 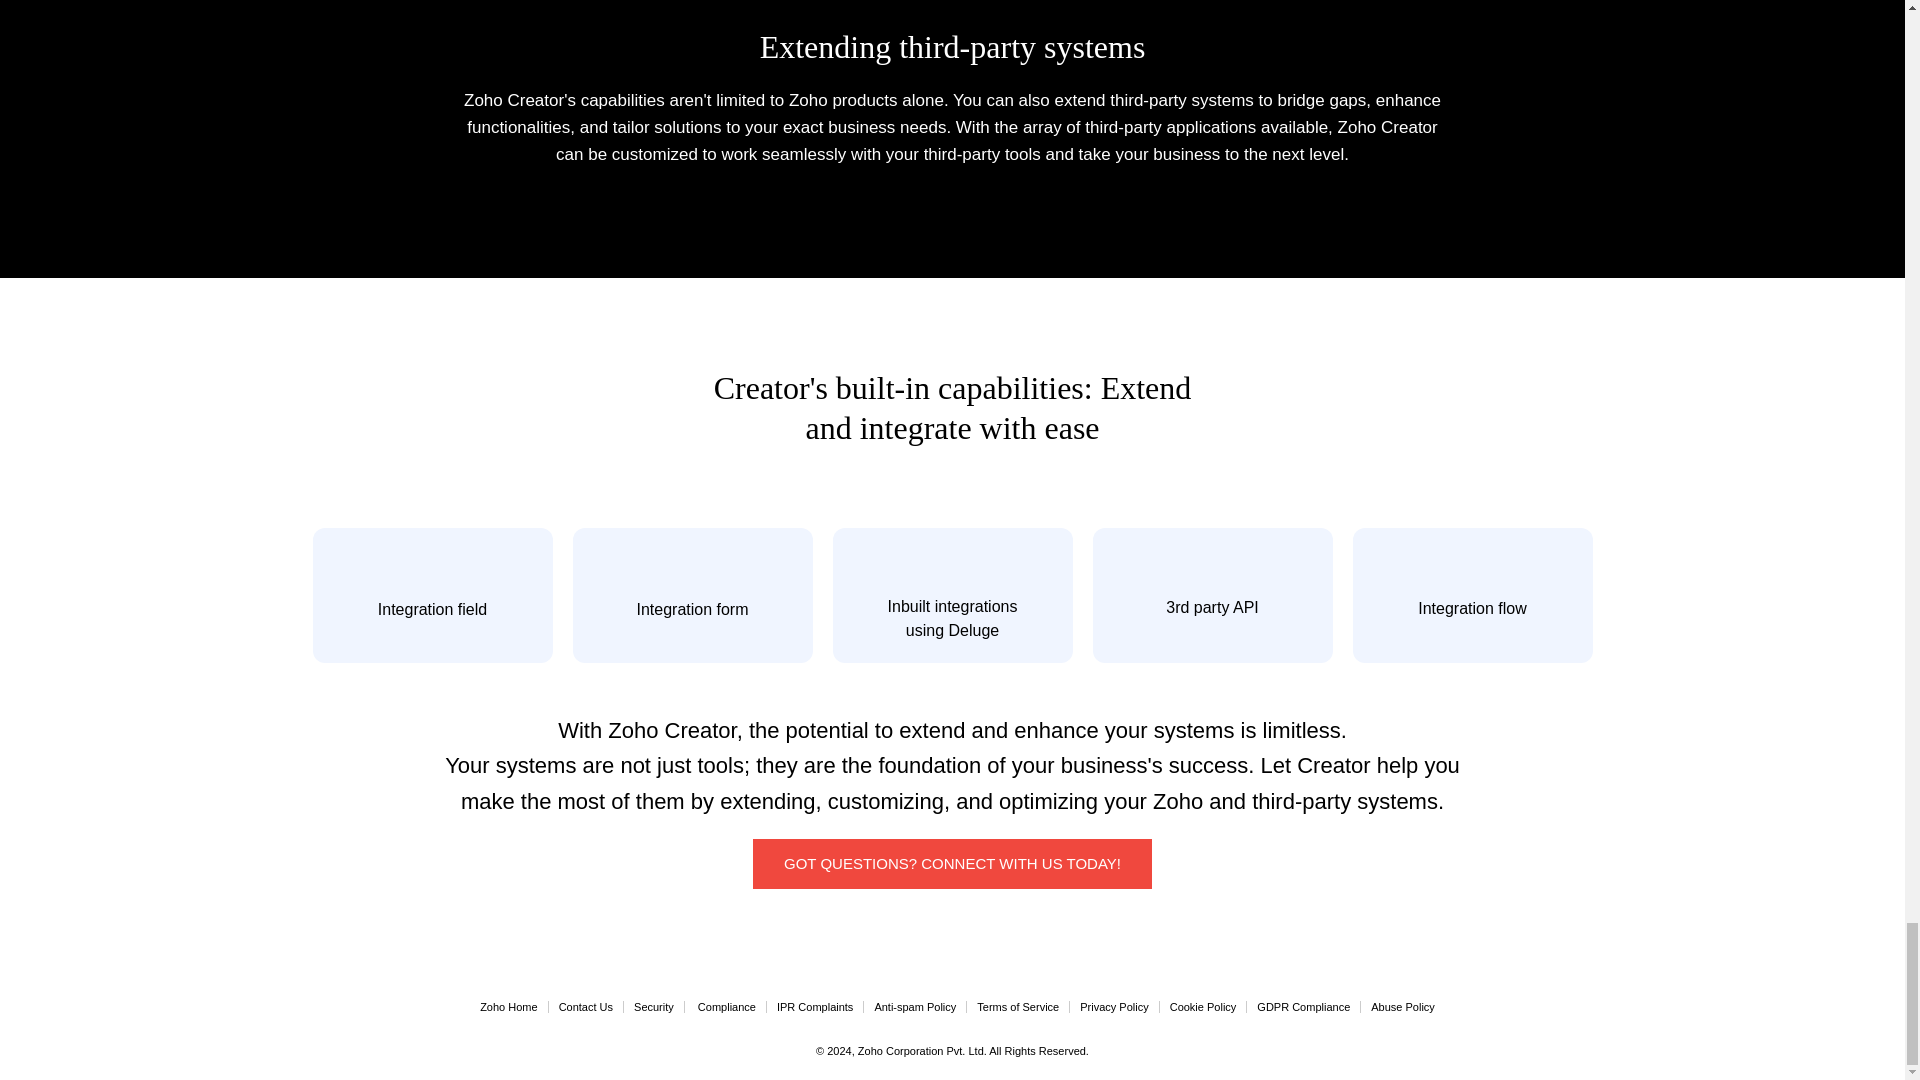 I want to click on Anti-spam Policy, so click(x=914, y=1007).